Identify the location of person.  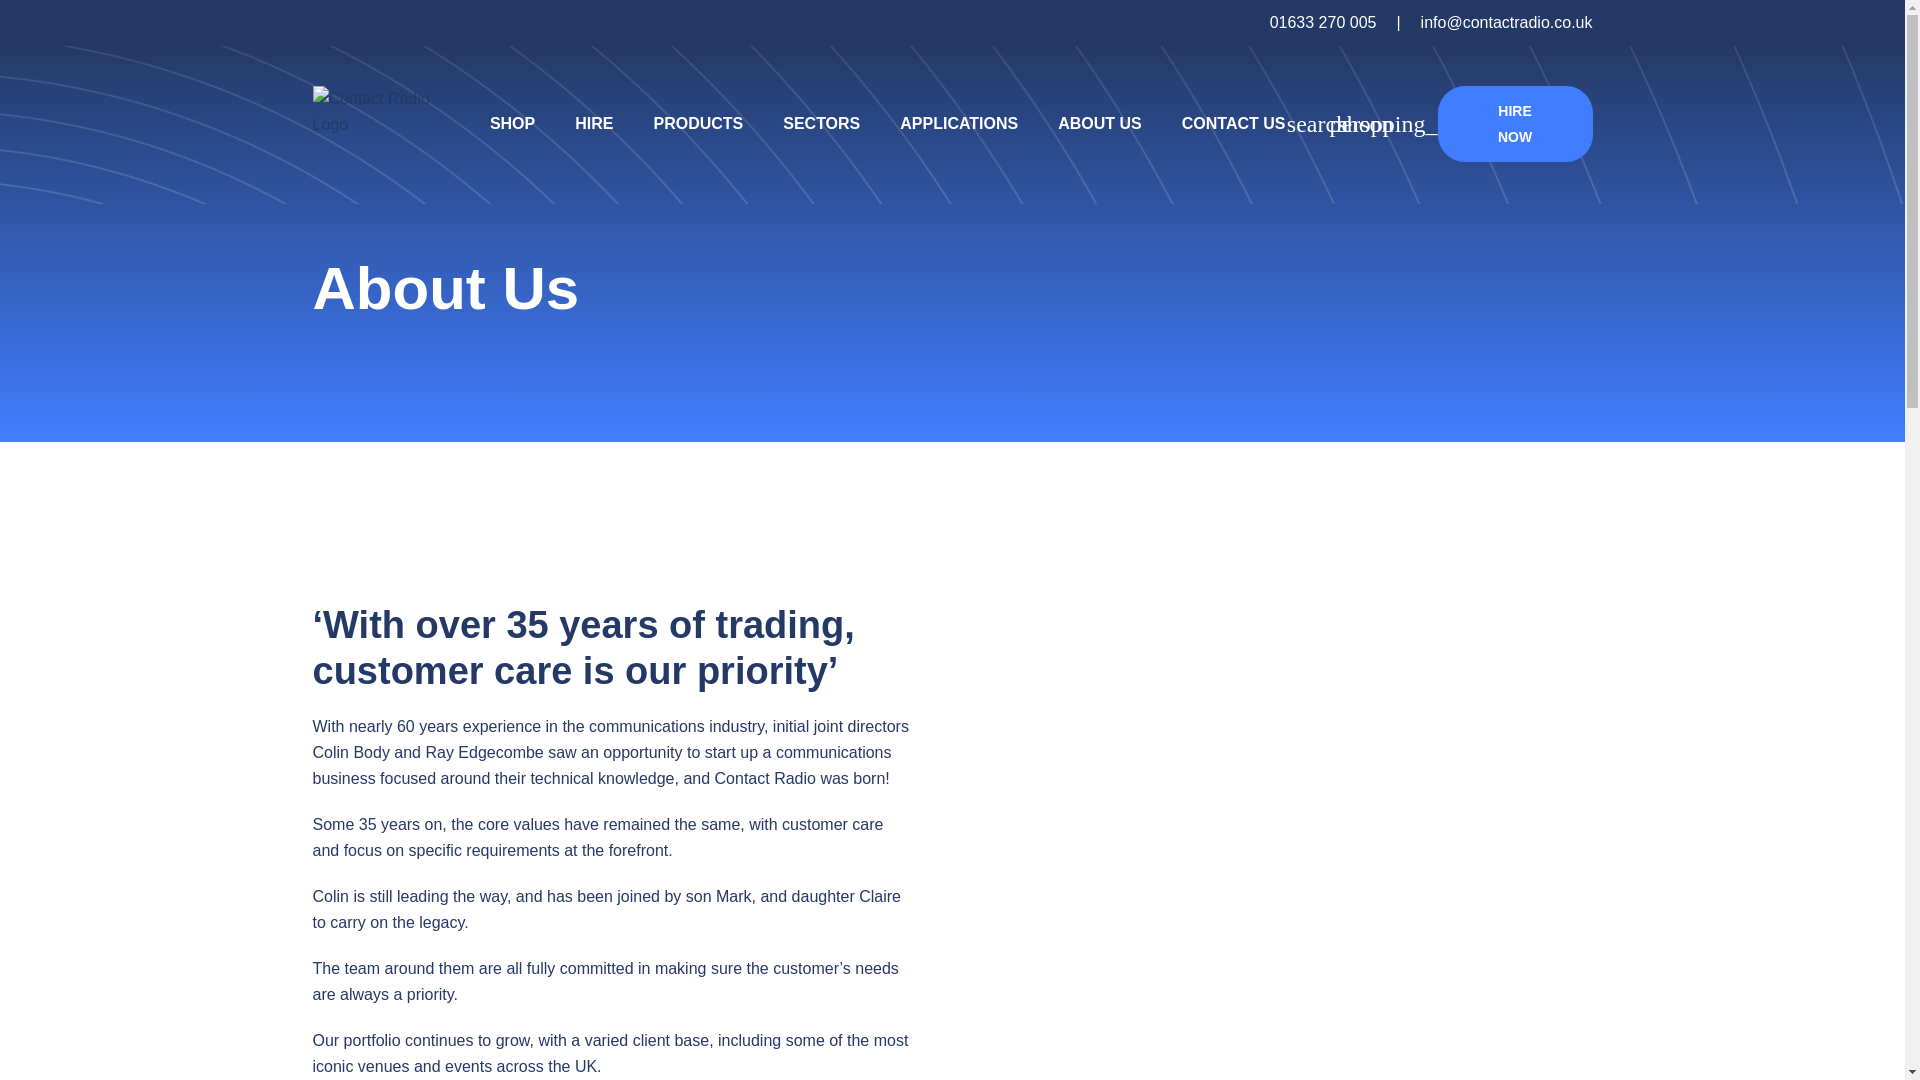
(1362, 124).